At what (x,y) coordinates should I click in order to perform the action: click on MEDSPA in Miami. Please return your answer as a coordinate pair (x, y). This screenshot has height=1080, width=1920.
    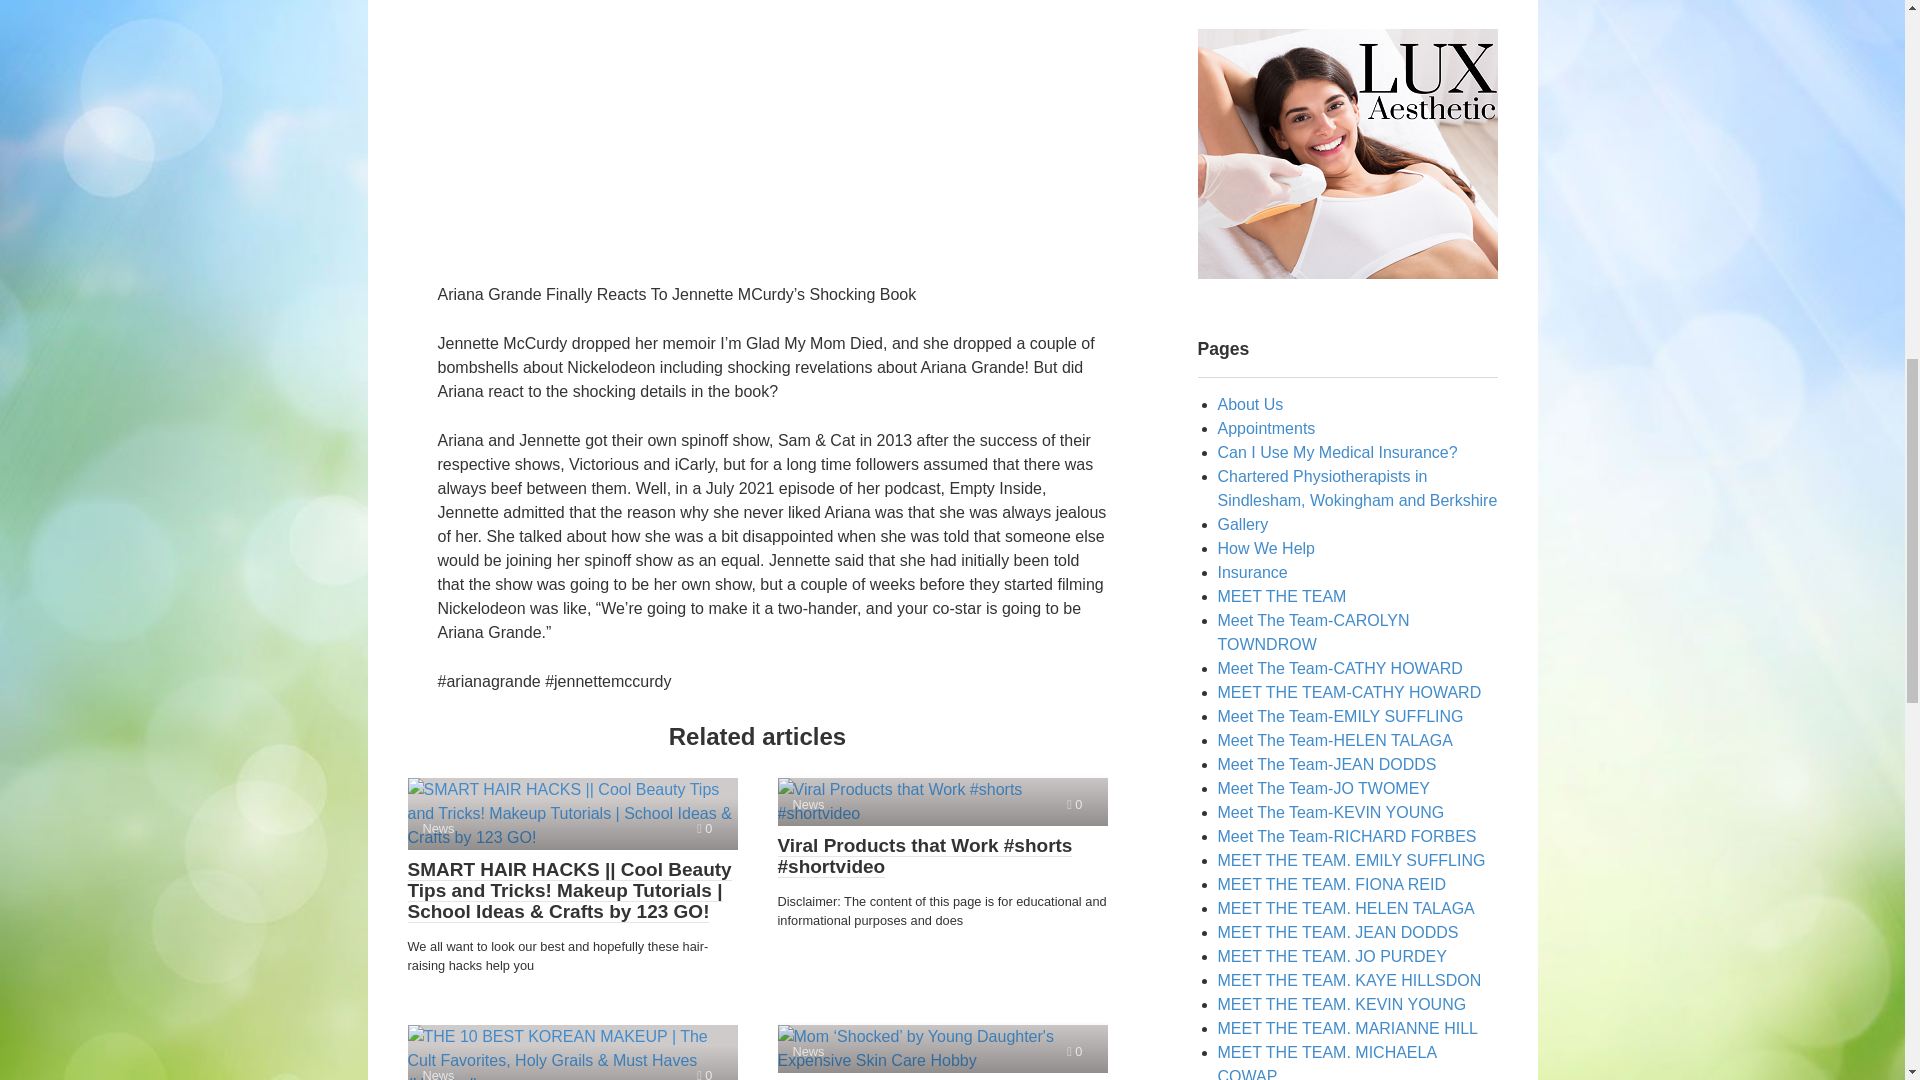
    Looking at the image, I should click on (1348, 154).